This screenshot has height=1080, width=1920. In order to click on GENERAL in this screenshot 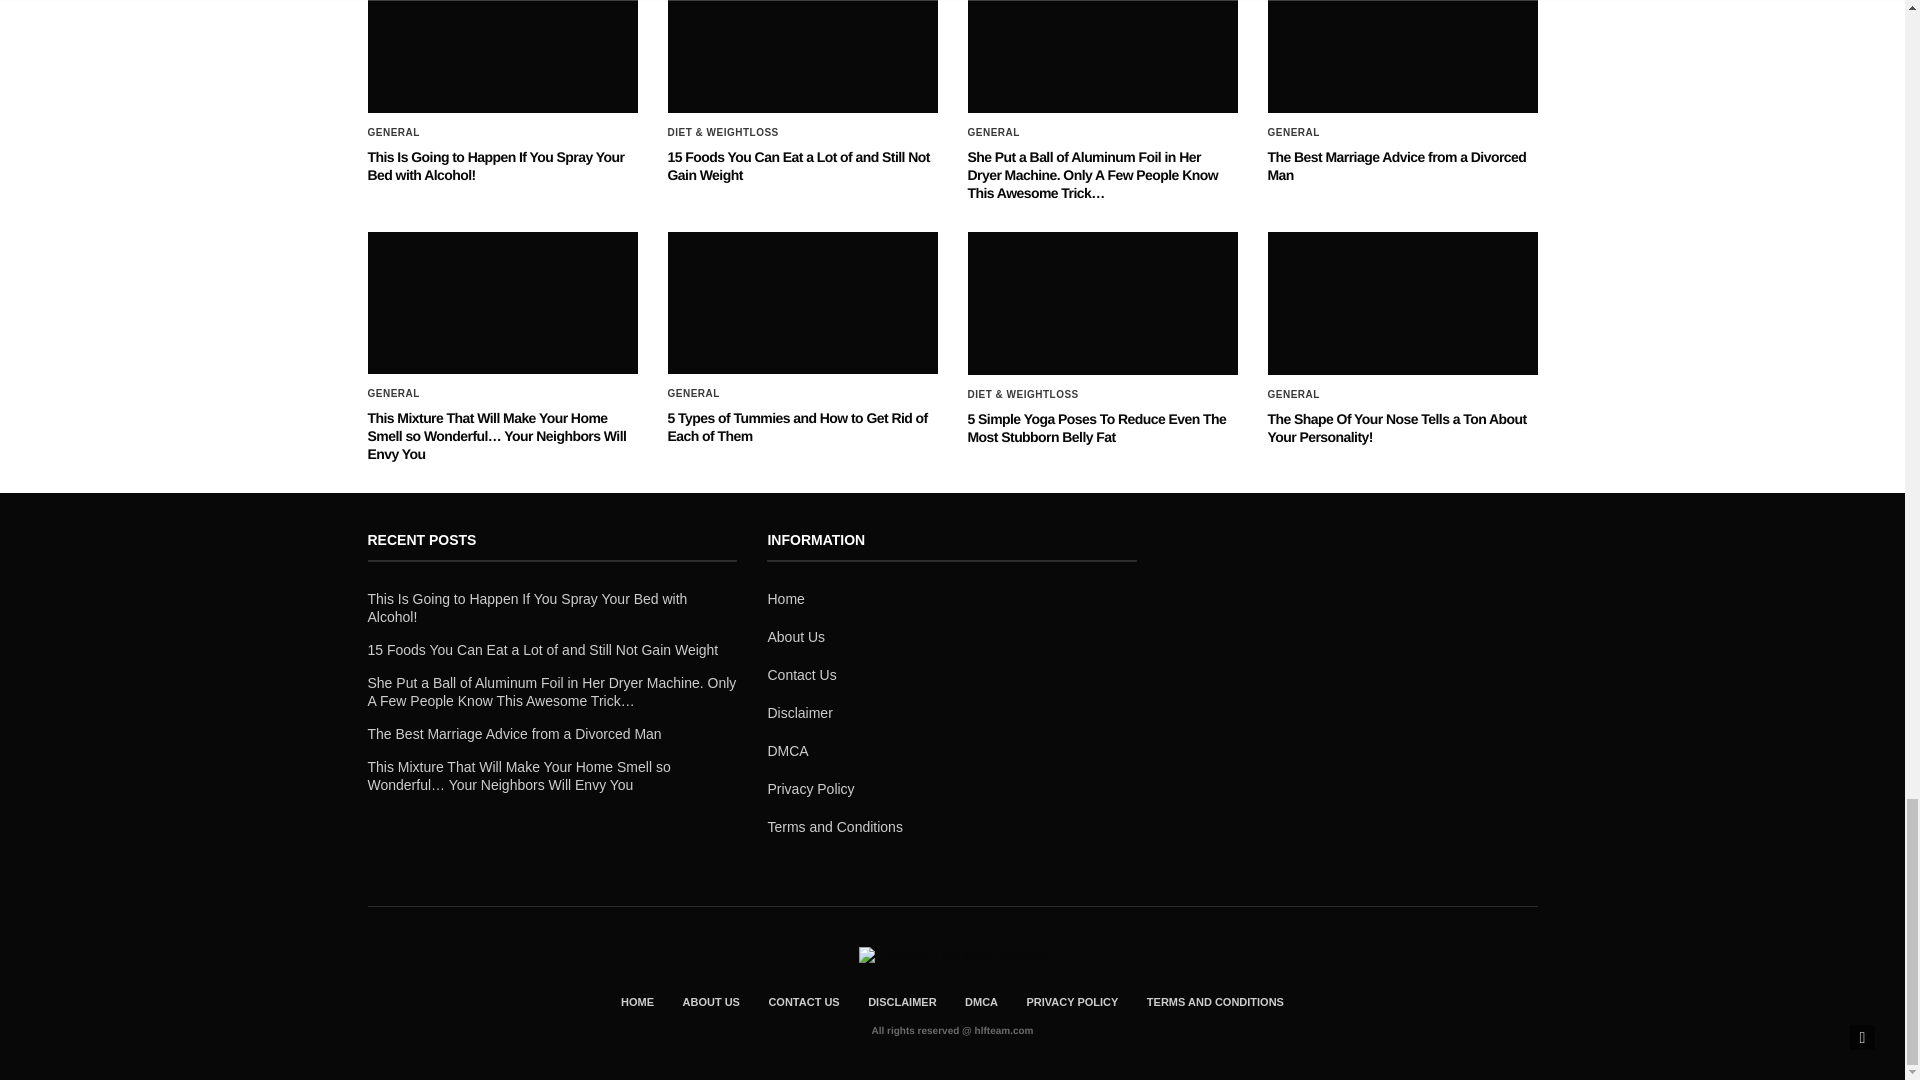, I will do `click(1294, 133)`.